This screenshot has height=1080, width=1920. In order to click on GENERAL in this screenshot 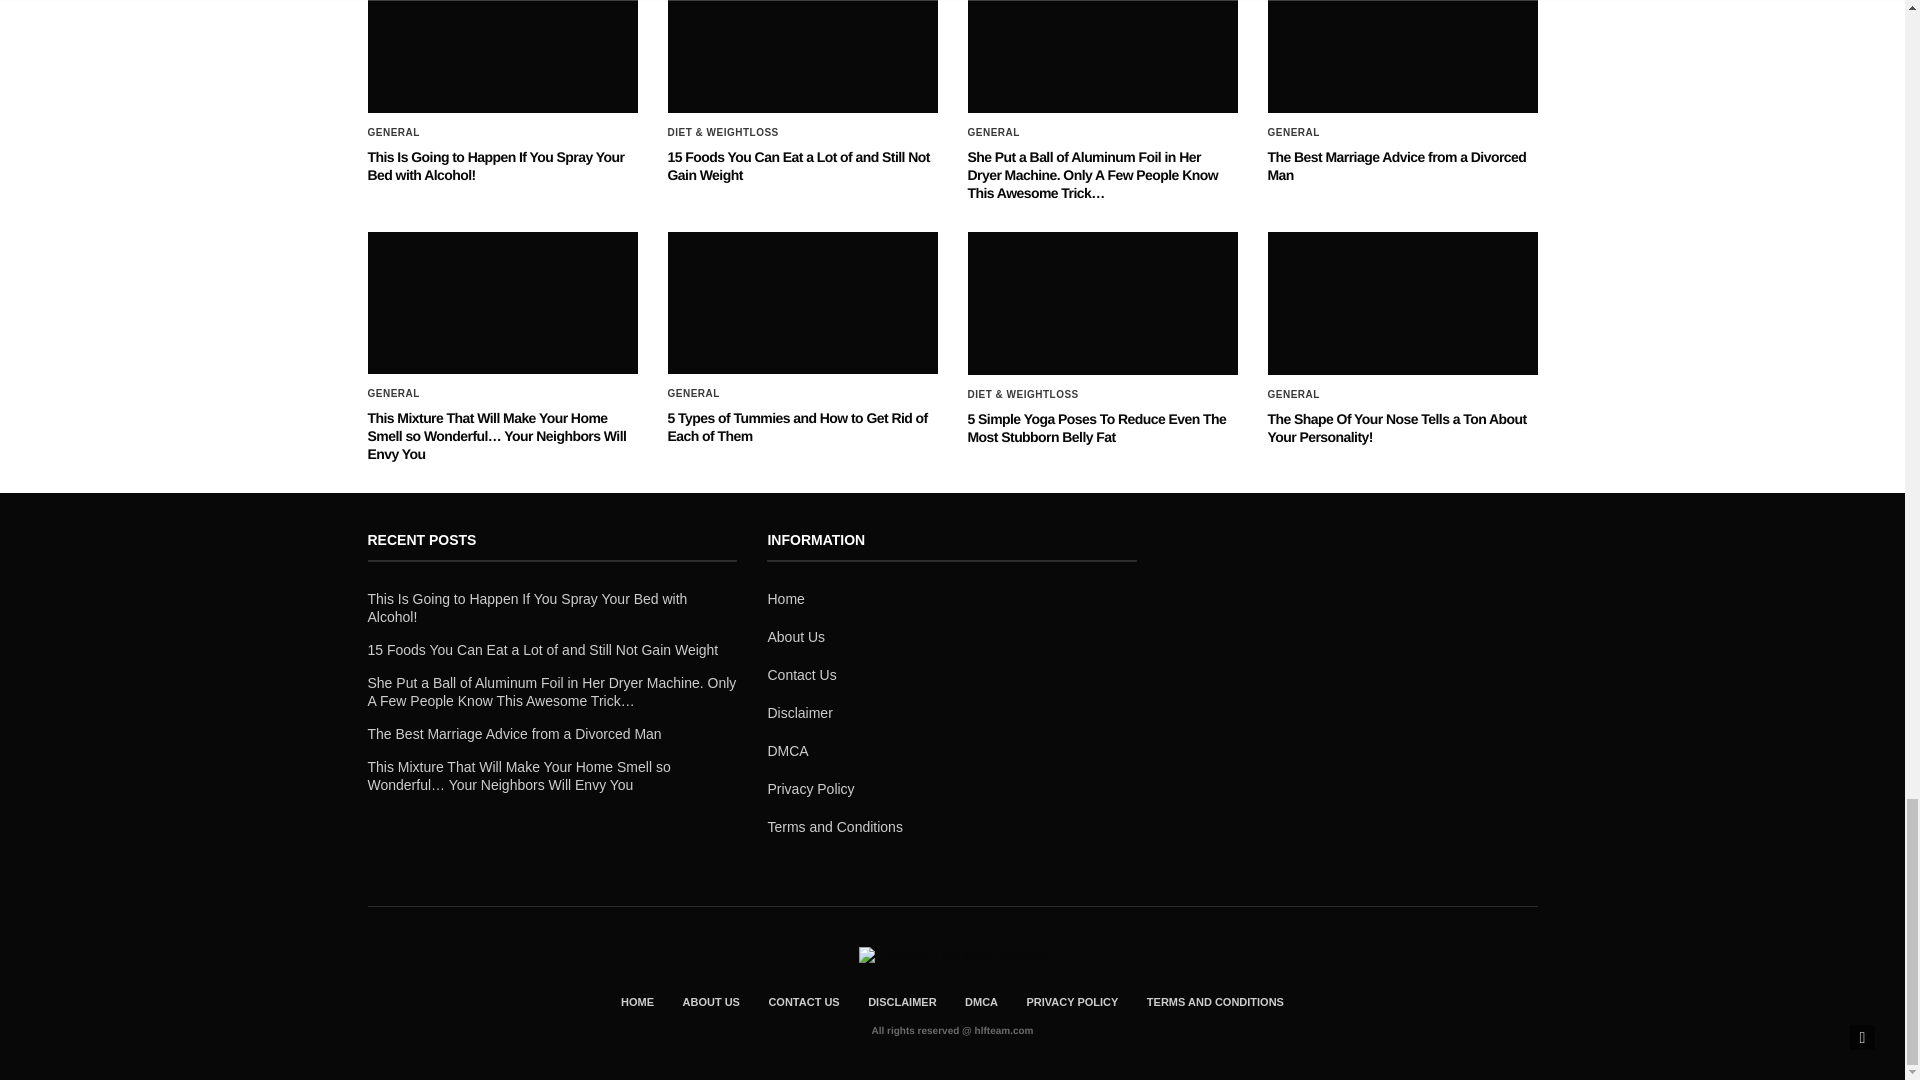, I will do `click(1294, 133)`.